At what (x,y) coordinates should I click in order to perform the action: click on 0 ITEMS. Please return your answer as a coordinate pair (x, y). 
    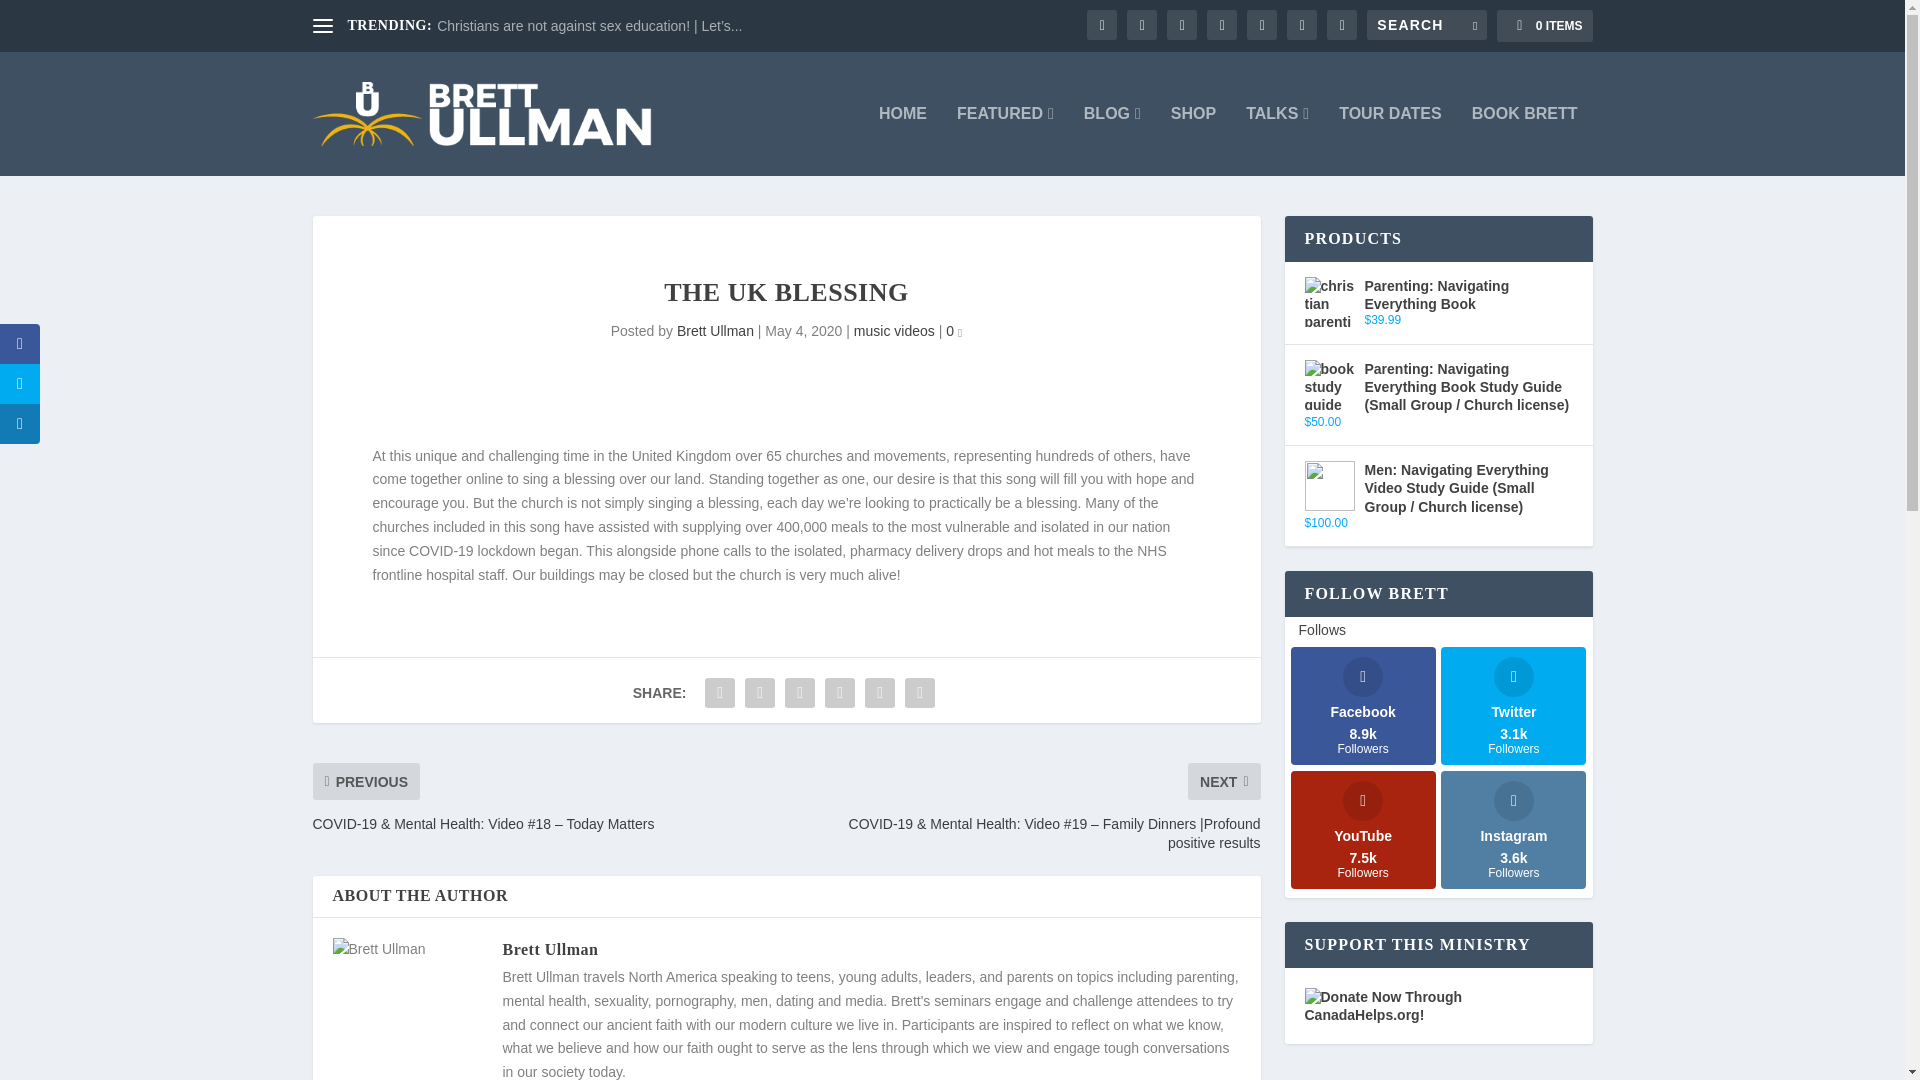
    Looking at the image, I should click on (1544, 26).